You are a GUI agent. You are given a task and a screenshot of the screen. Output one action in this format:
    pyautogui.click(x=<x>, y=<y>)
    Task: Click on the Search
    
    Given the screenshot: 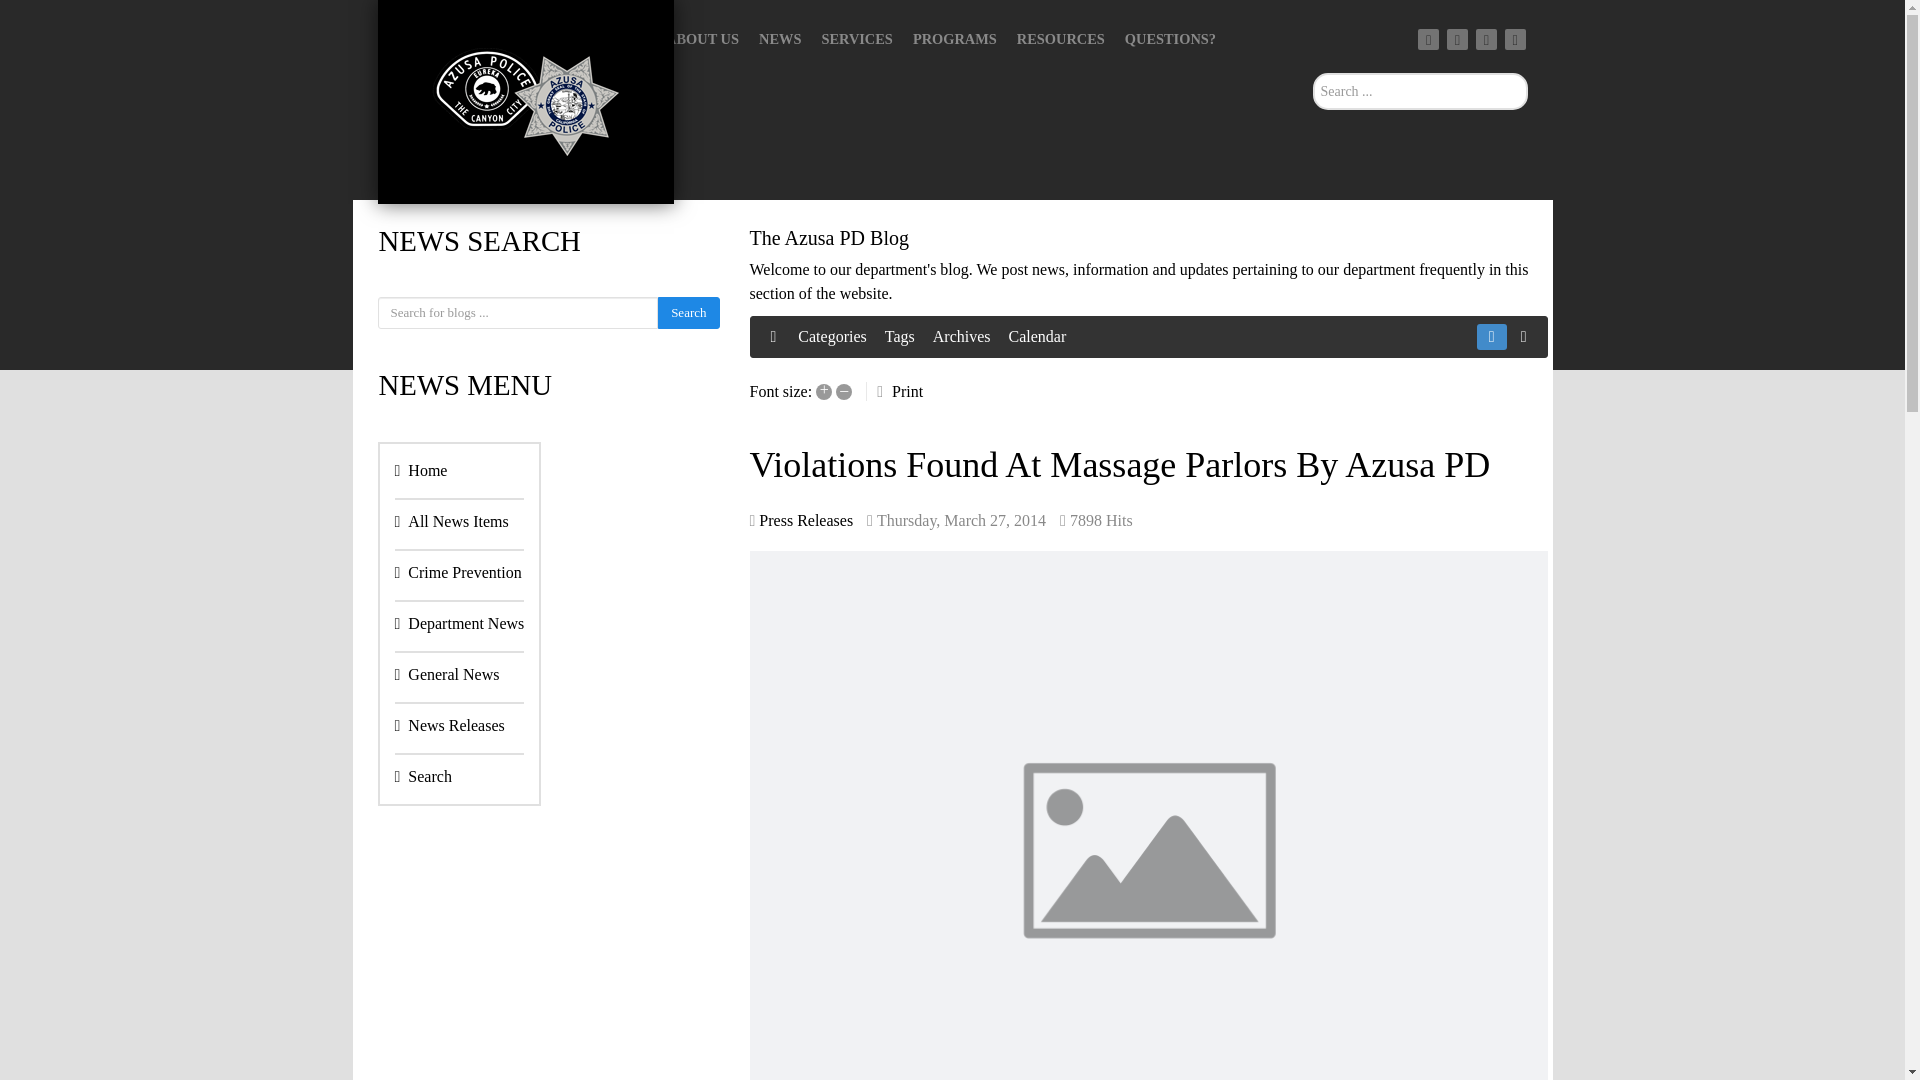 What is the action you would take?
    pyautogui.click(x=422, y=776)
    